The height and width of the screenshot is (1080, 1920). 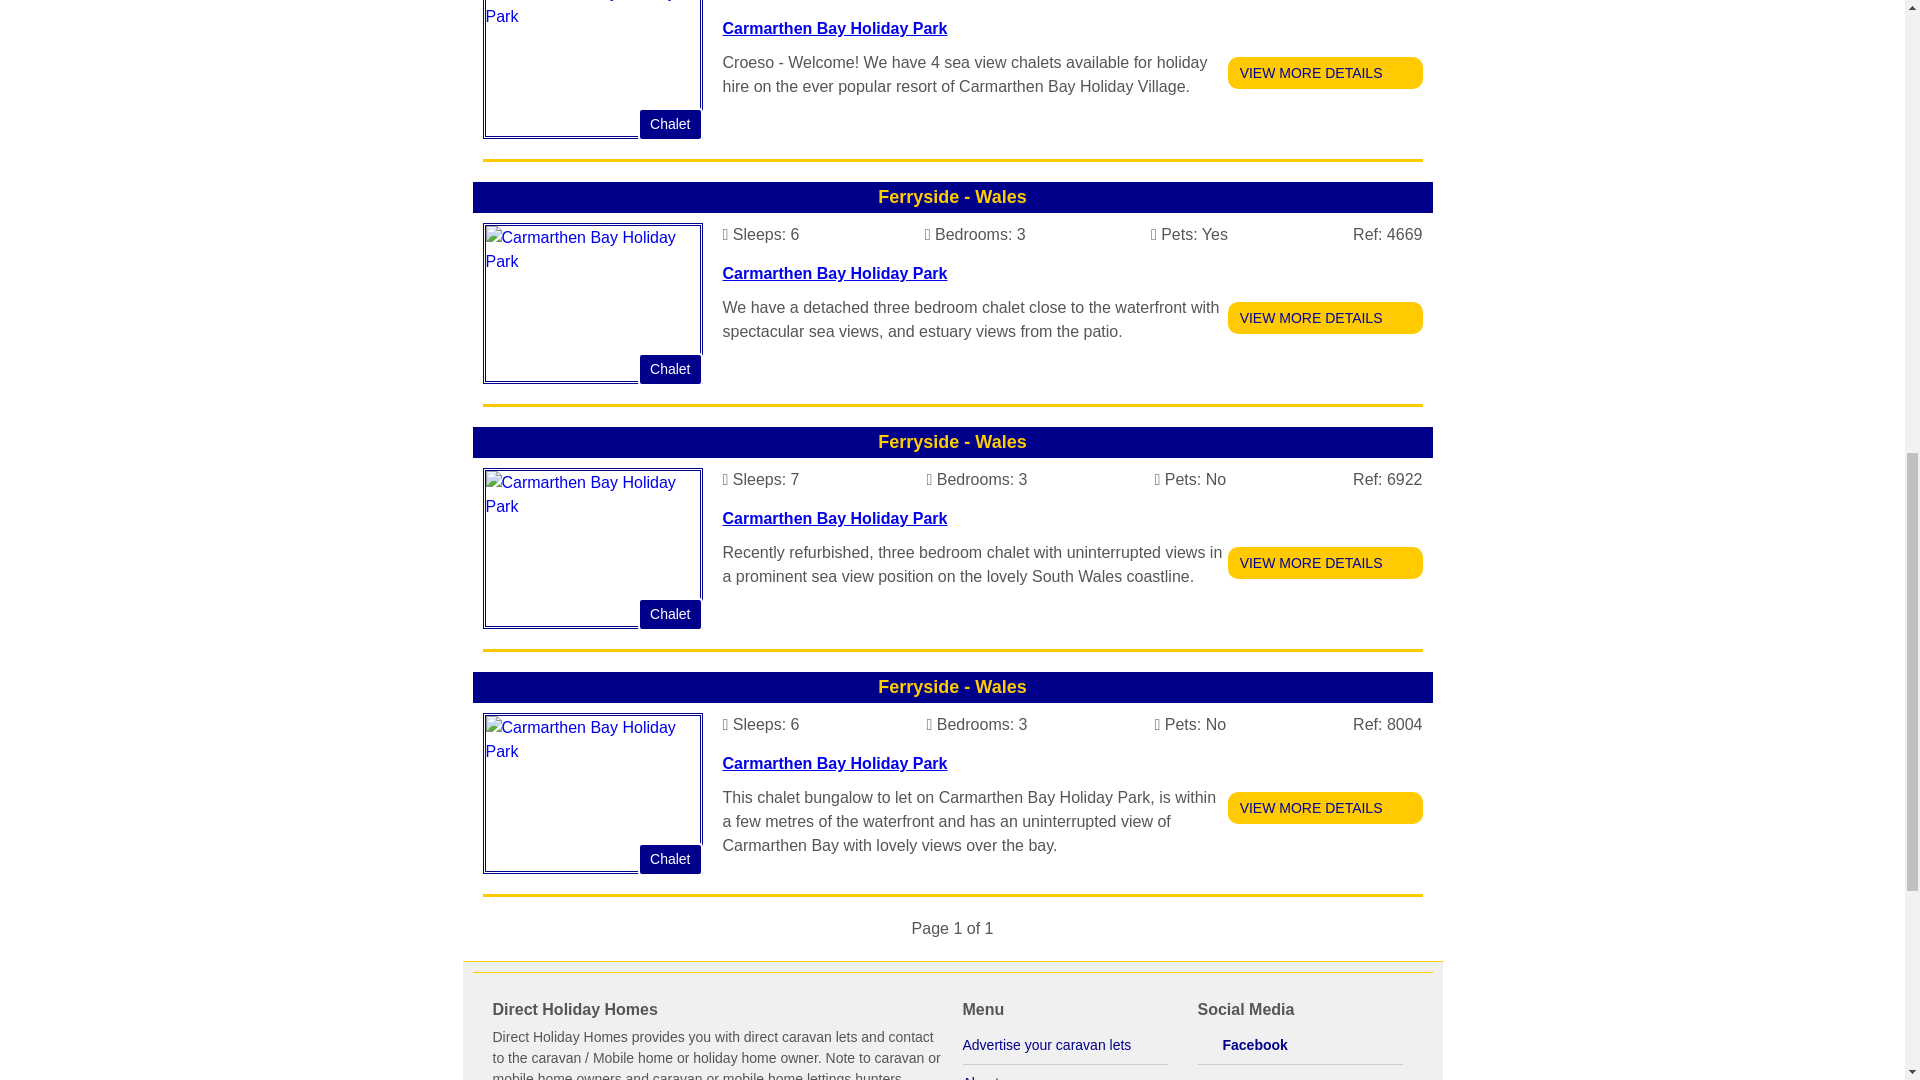 I want to click on About us, so click(x=1064, y=1072).